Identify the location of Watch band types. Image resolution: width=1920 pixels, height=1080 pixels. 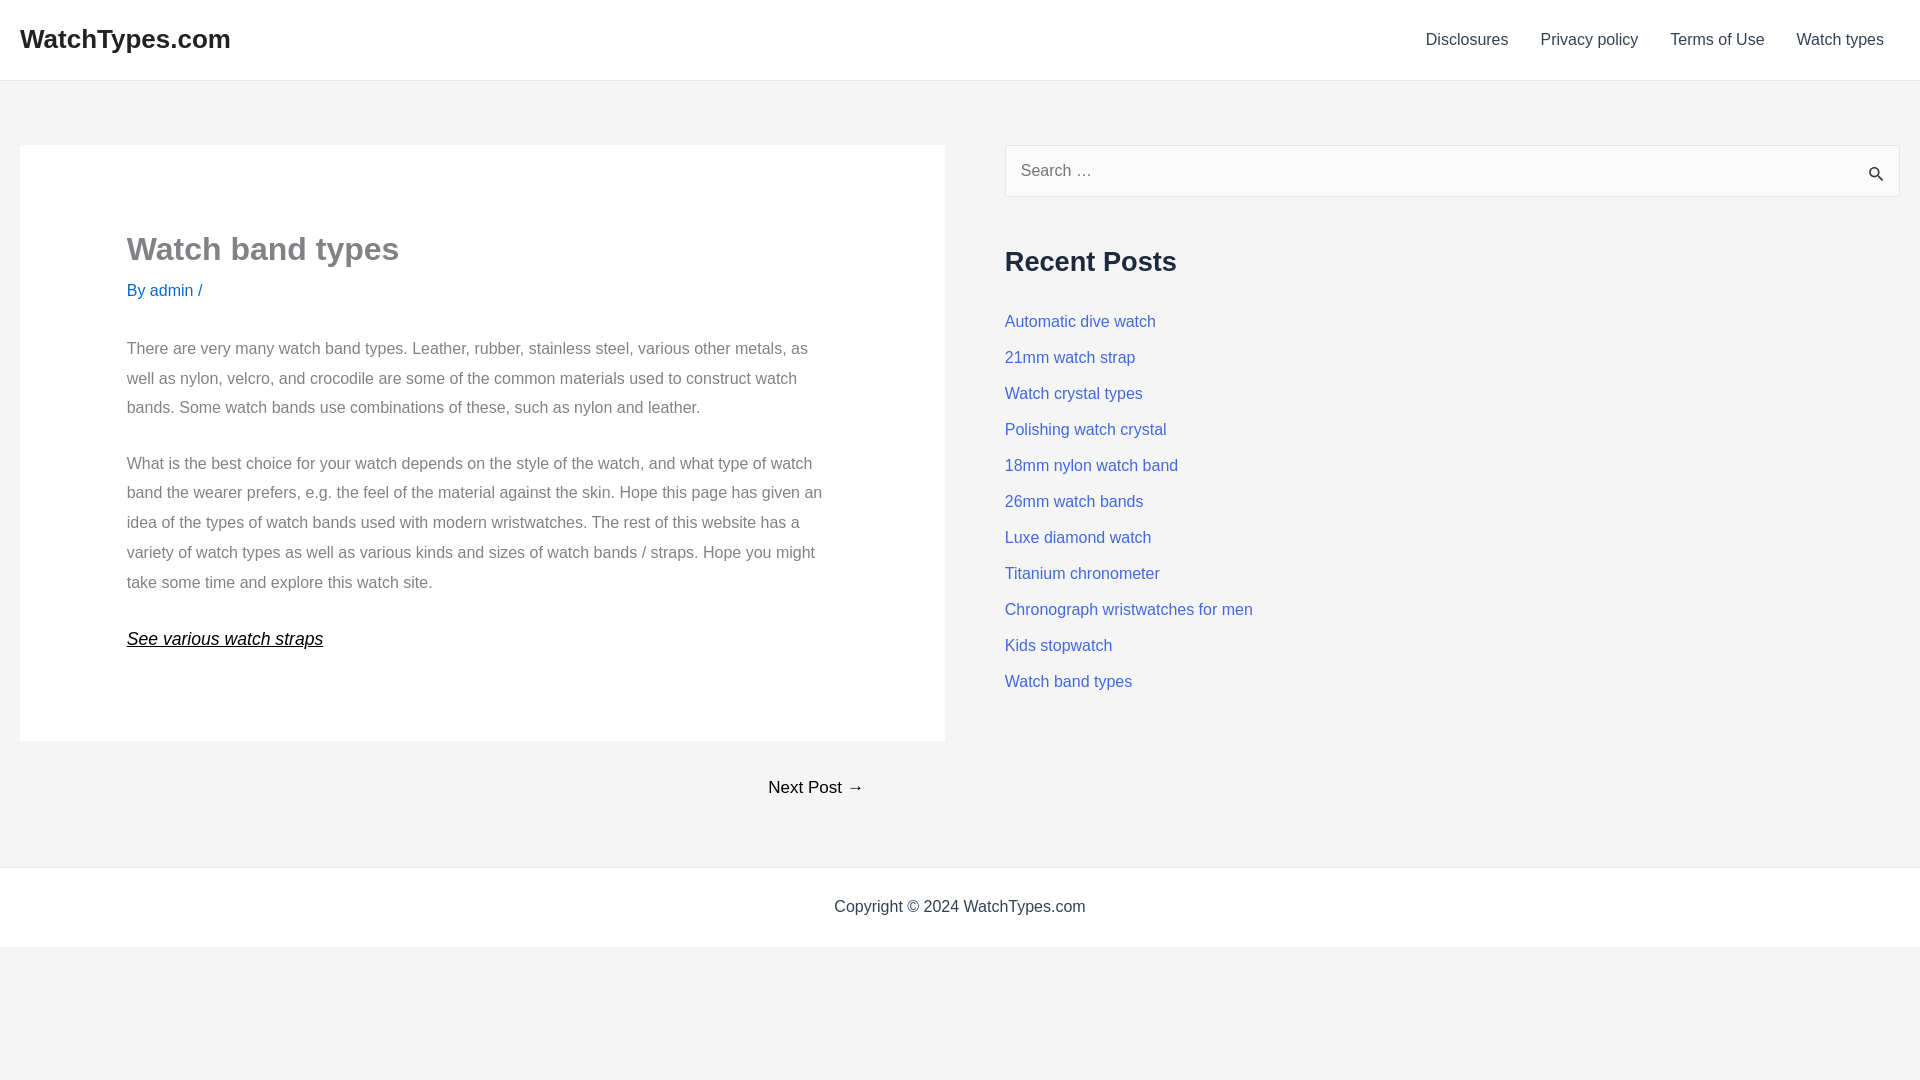
(1068, 681).